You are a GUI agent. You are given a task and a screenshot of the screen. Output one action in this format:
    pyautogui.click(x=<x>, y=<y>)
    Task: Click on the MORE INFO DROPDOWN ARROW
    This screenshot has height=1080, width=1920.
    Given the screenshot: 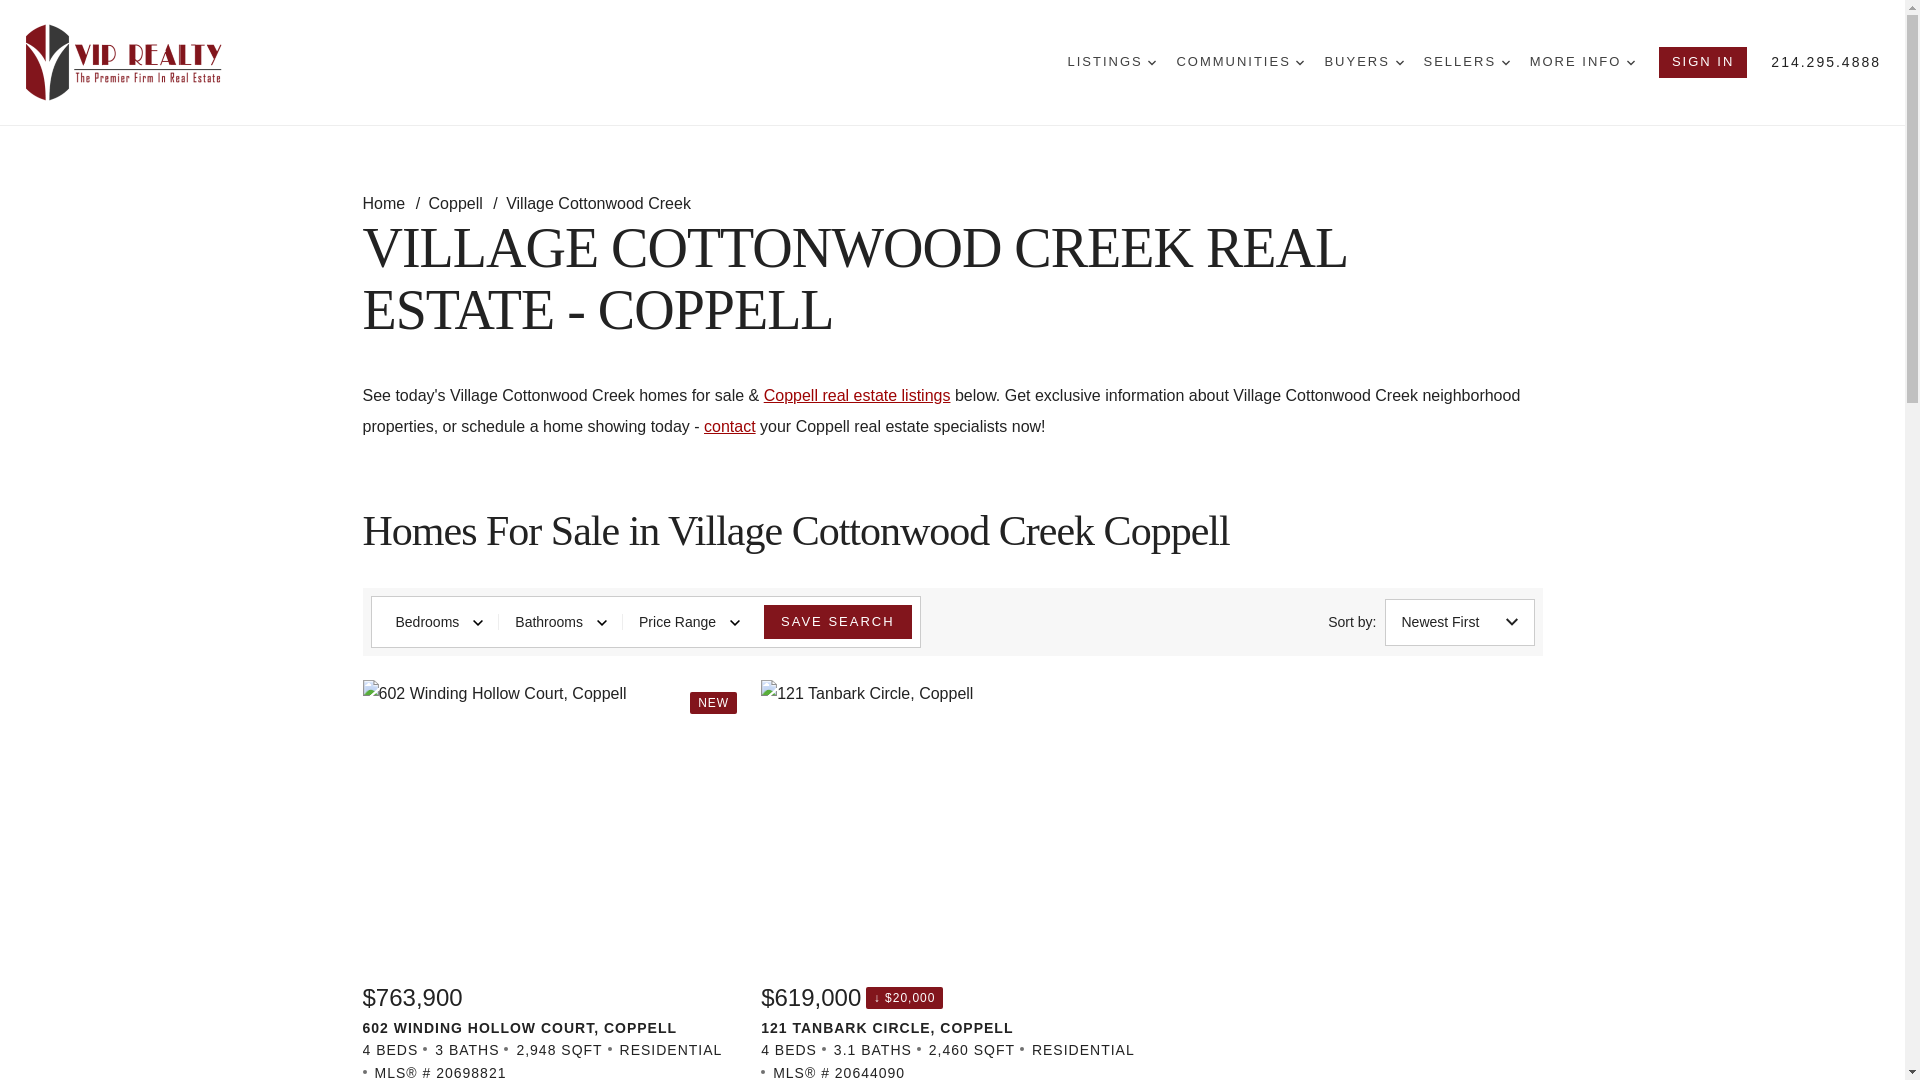 What is the action you would take?
    pyautogui.click(x=1582, y=62)
    